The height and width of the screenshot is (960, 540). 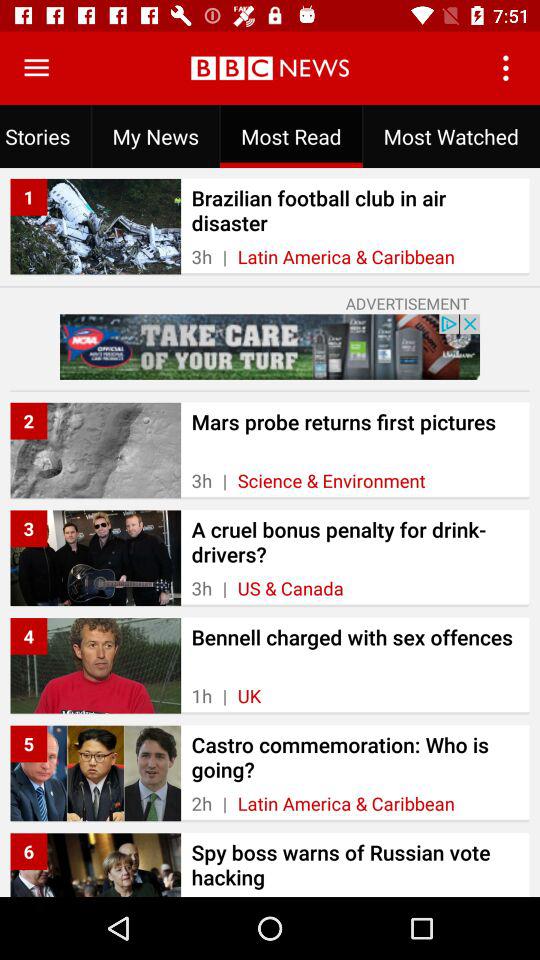 What do you see at coordinates (36, 68) in the screenshot?
I see `go to storage` at bounding box center [36, 68].